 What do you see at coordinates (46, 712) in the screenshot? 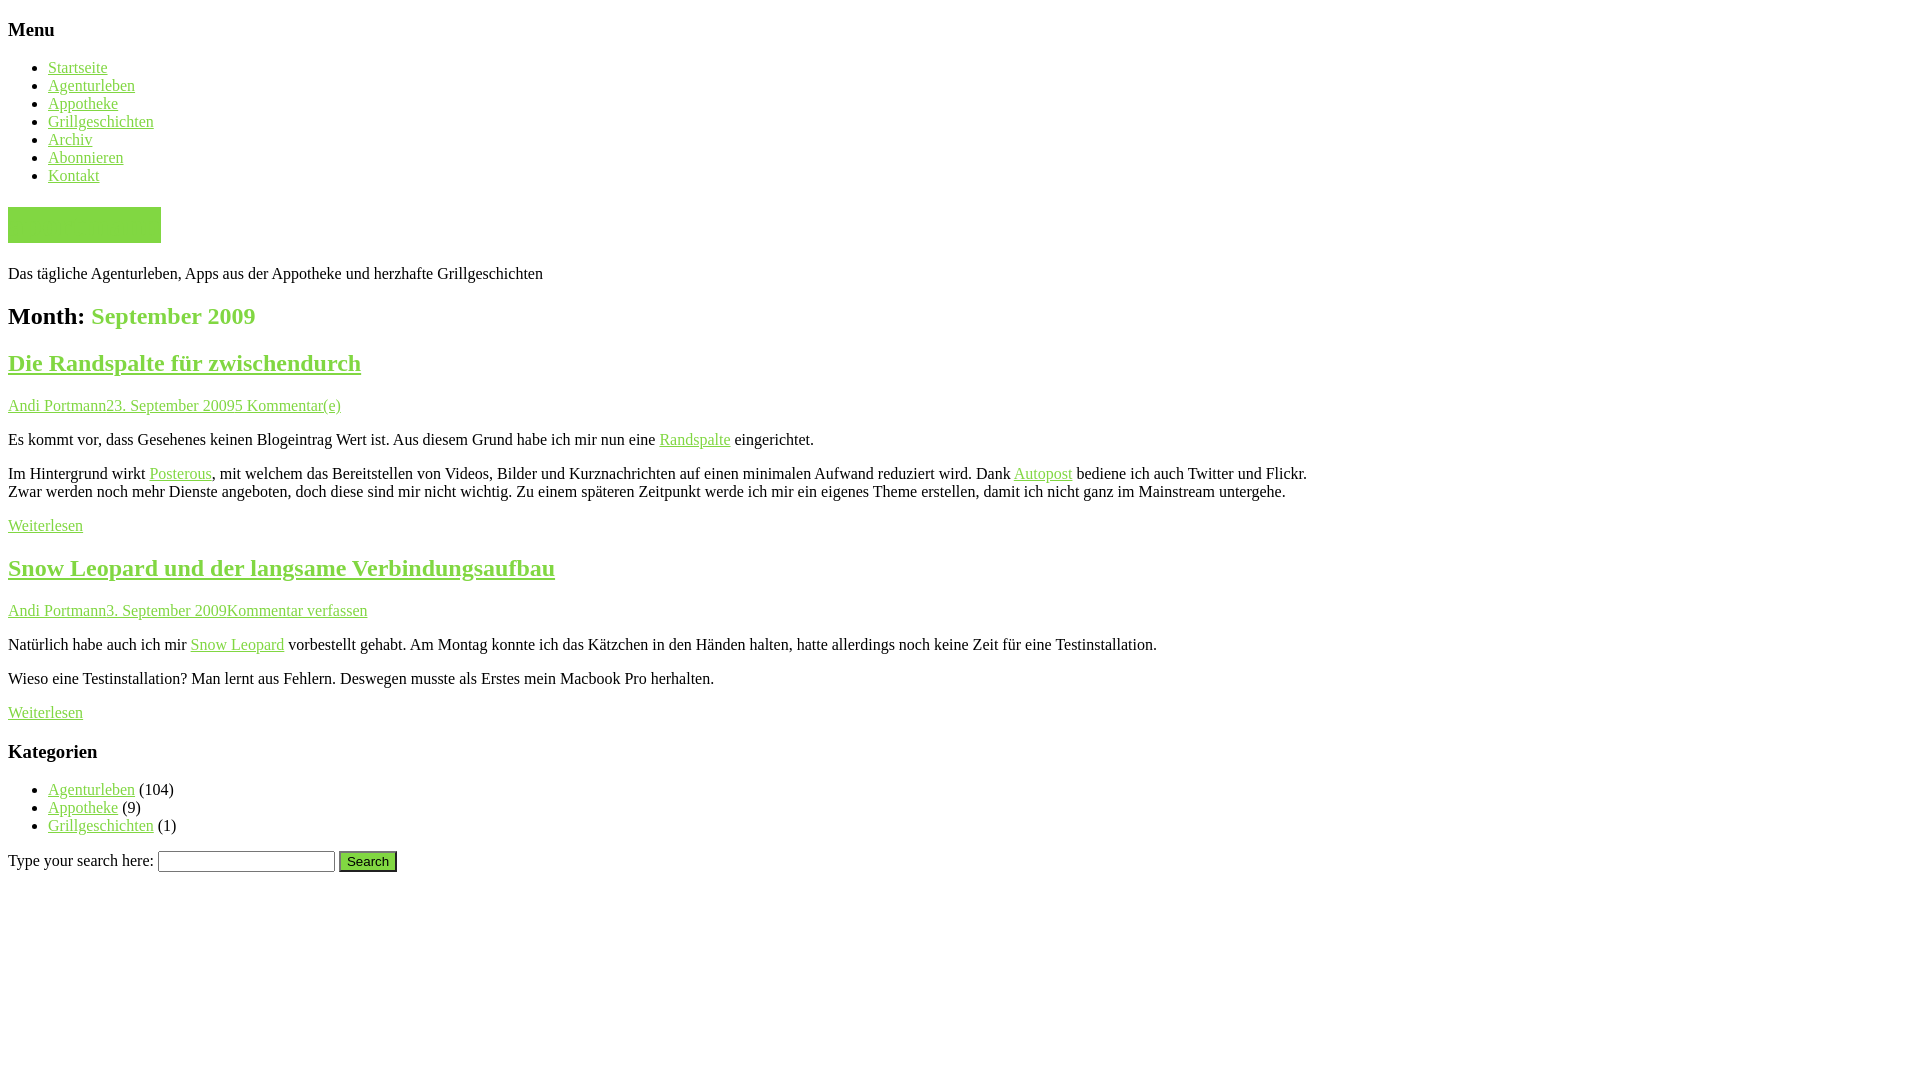
I see `Weiterlesen` at bounding box center [46, 712].